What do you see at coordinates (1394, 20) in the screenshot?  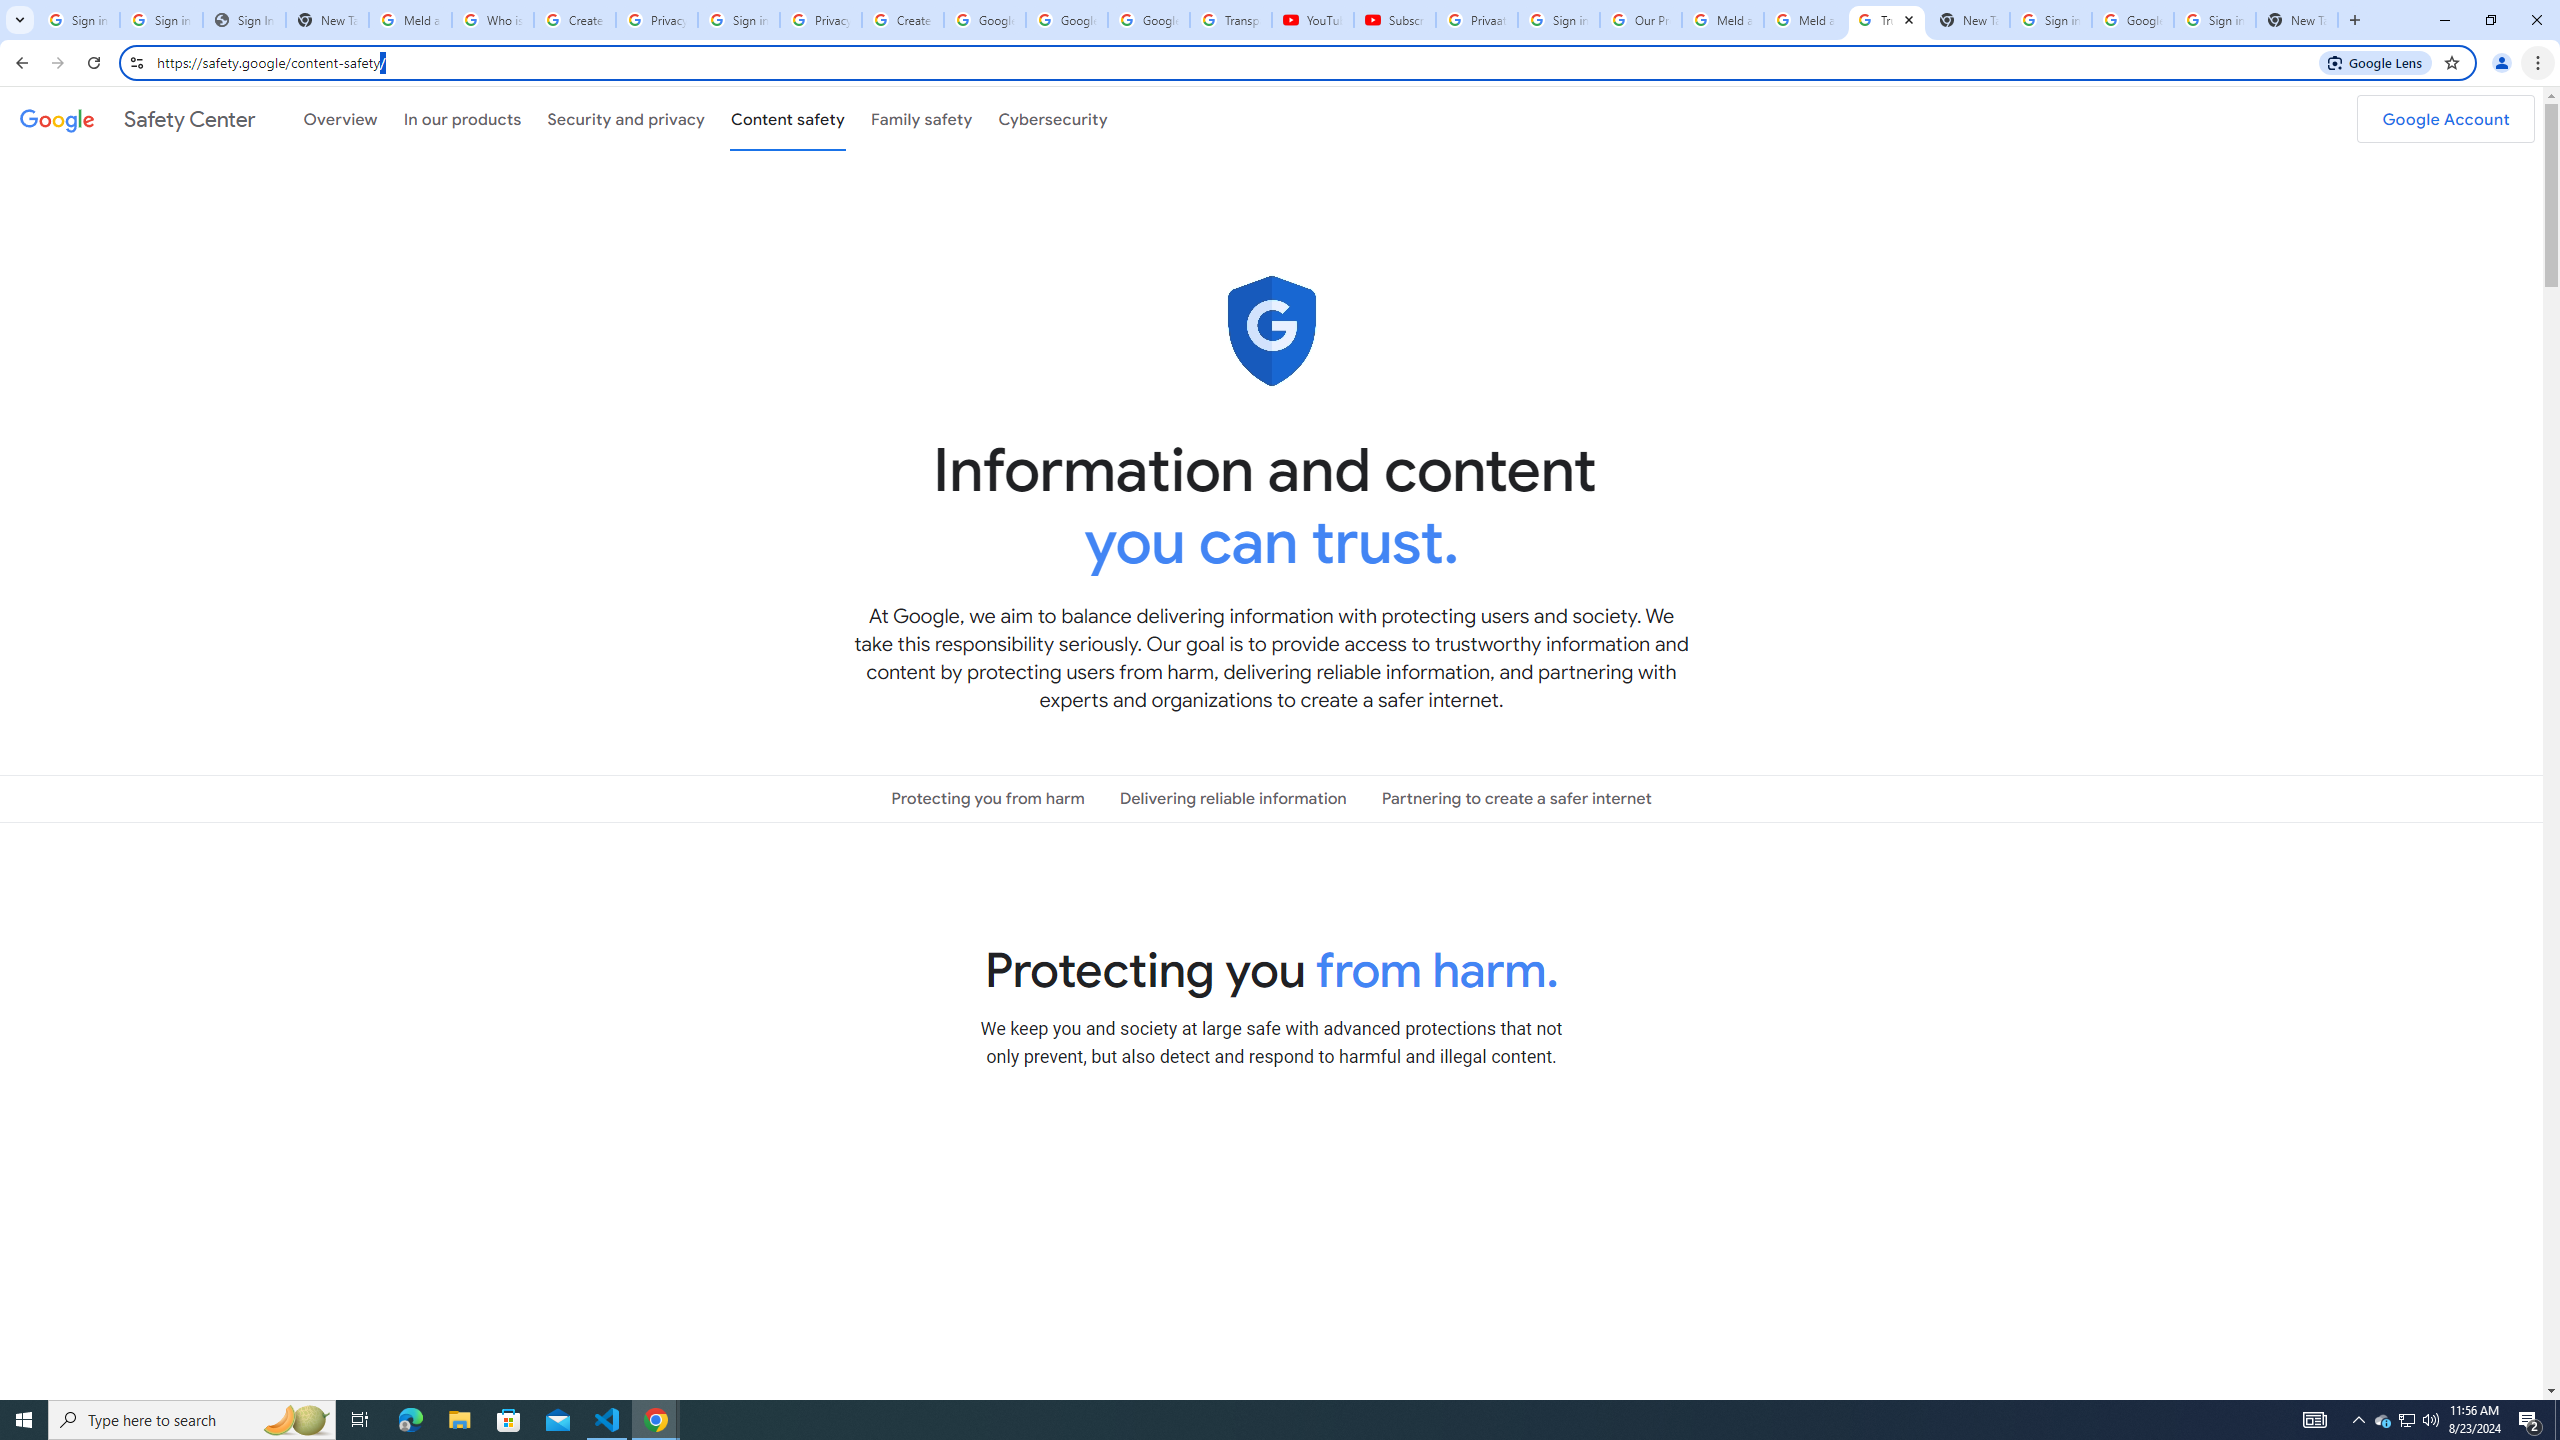 I see `Subscriptions - YouTube` at bounding box center [1394, 20].